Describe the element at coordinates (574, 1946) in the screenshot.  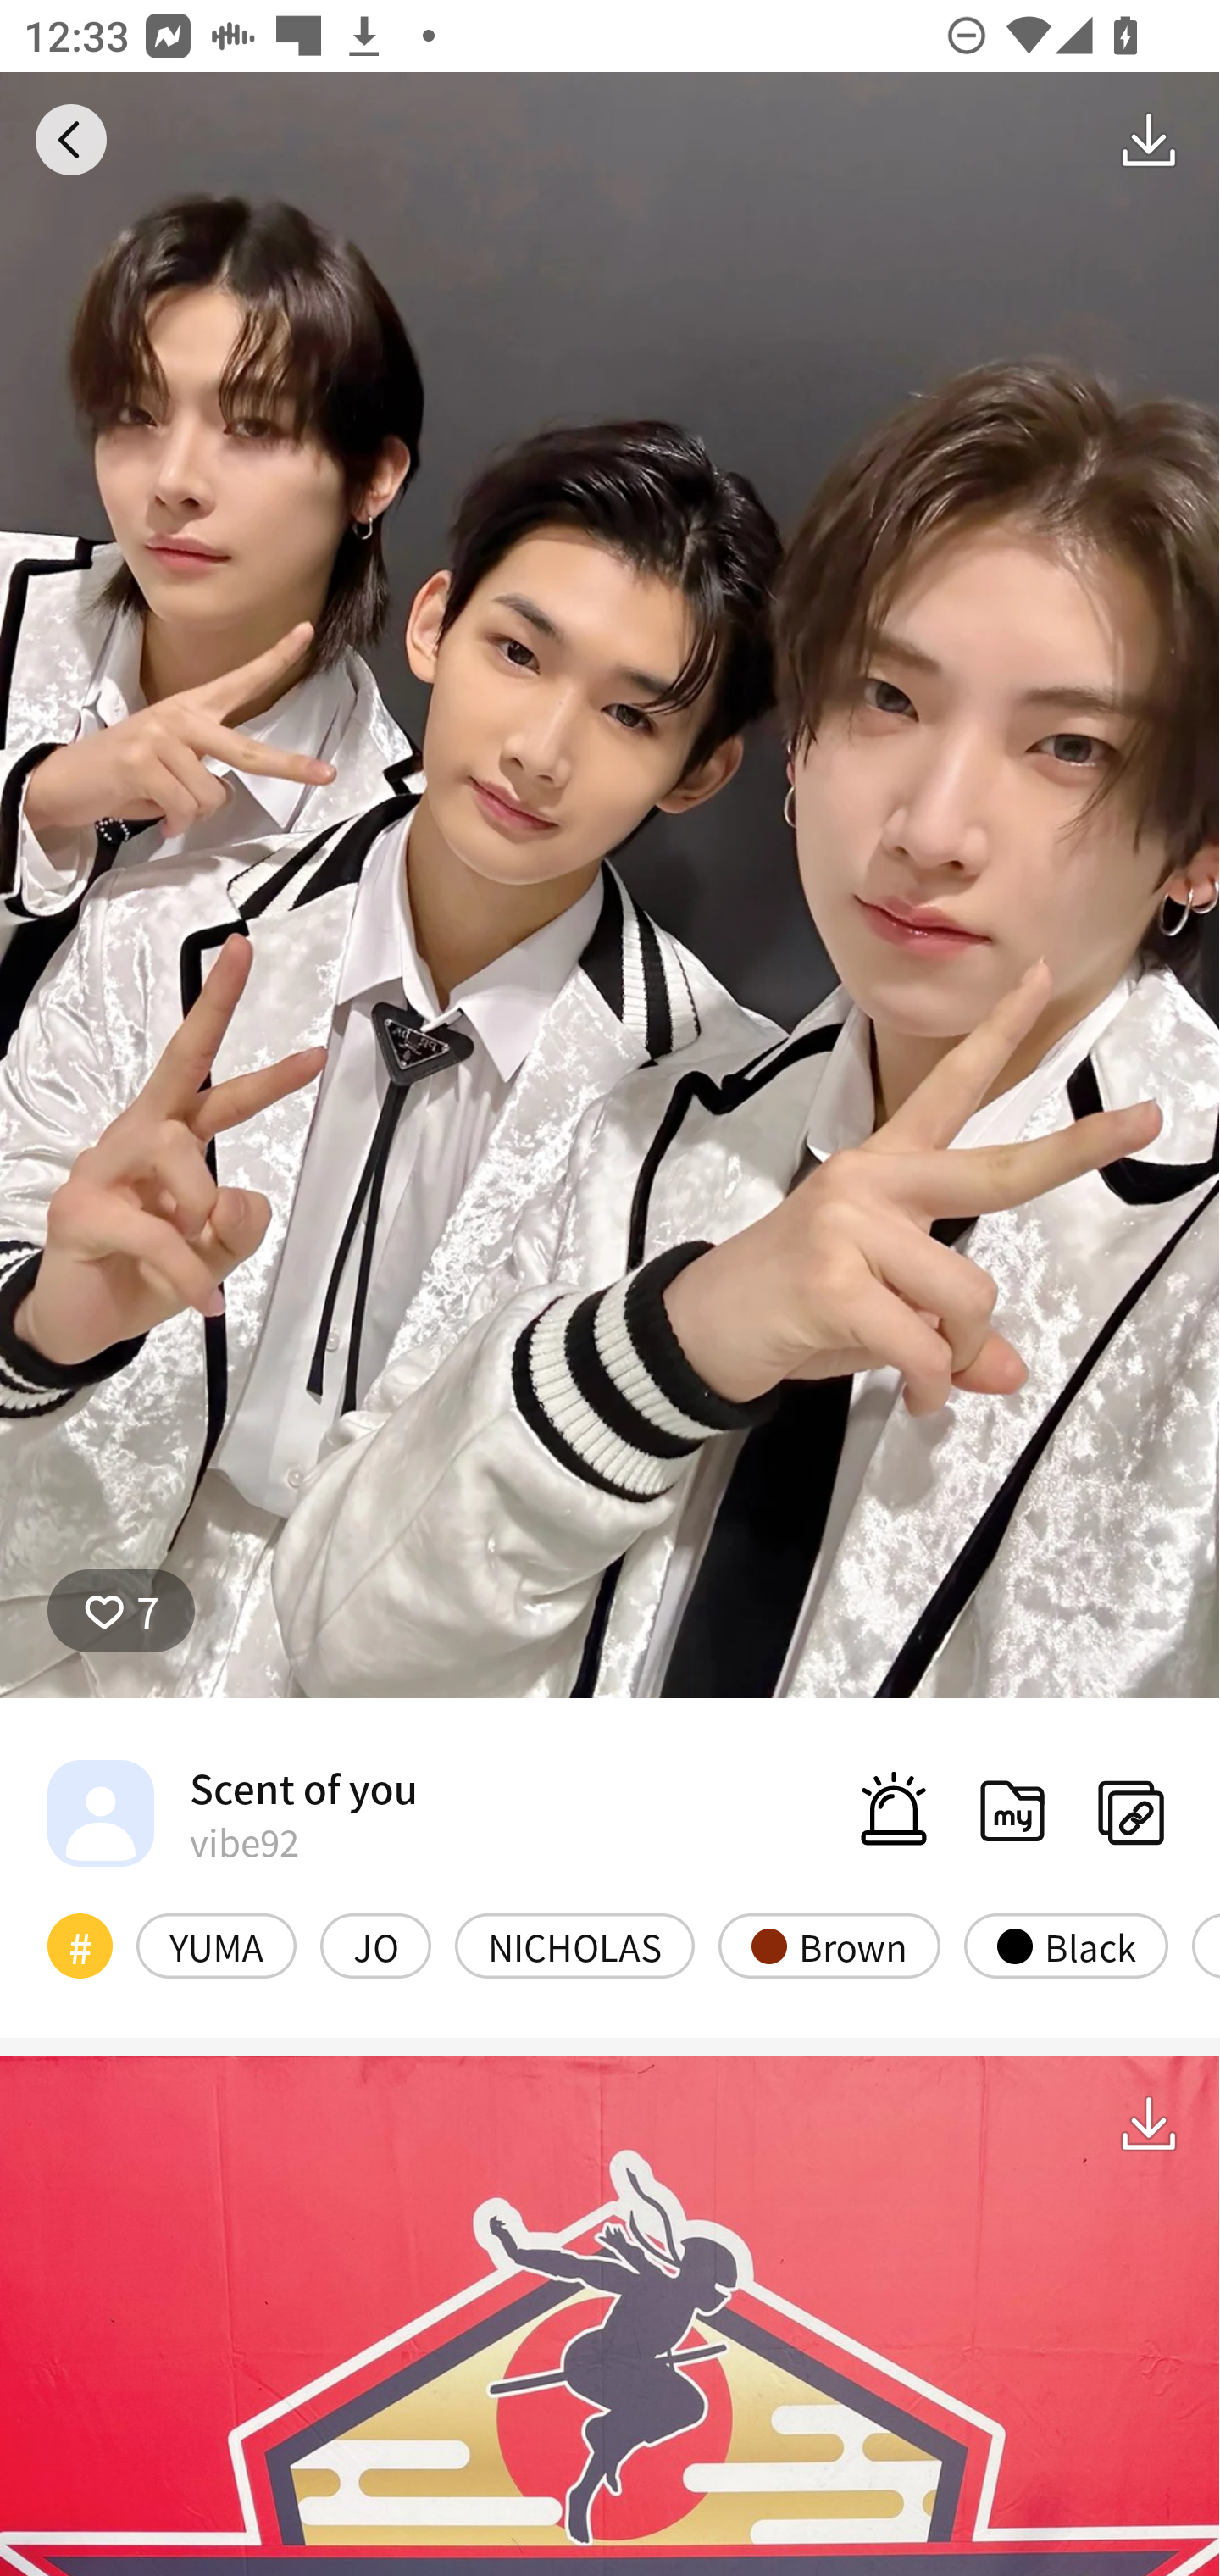
I see `NICHOLAS` at that location.